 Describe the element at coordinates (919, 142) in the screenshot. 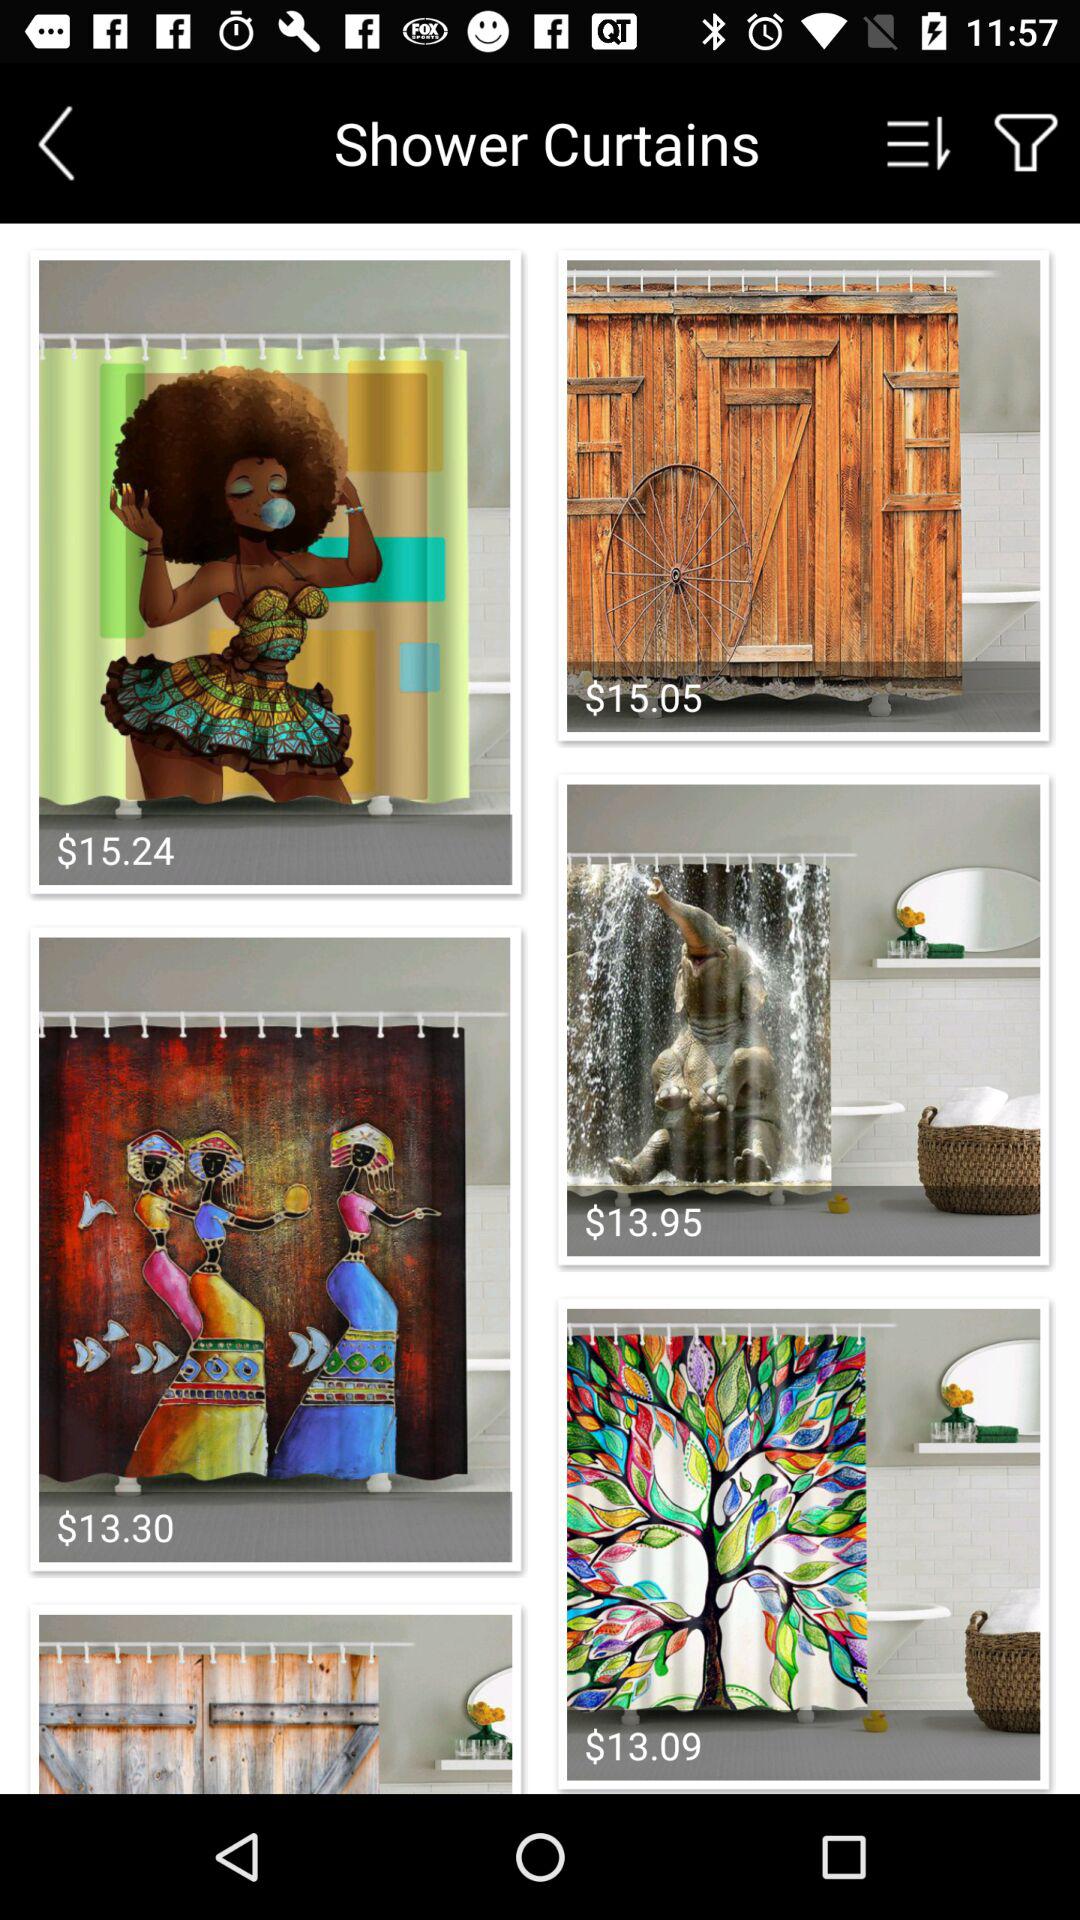

I see `sort options` at that location.